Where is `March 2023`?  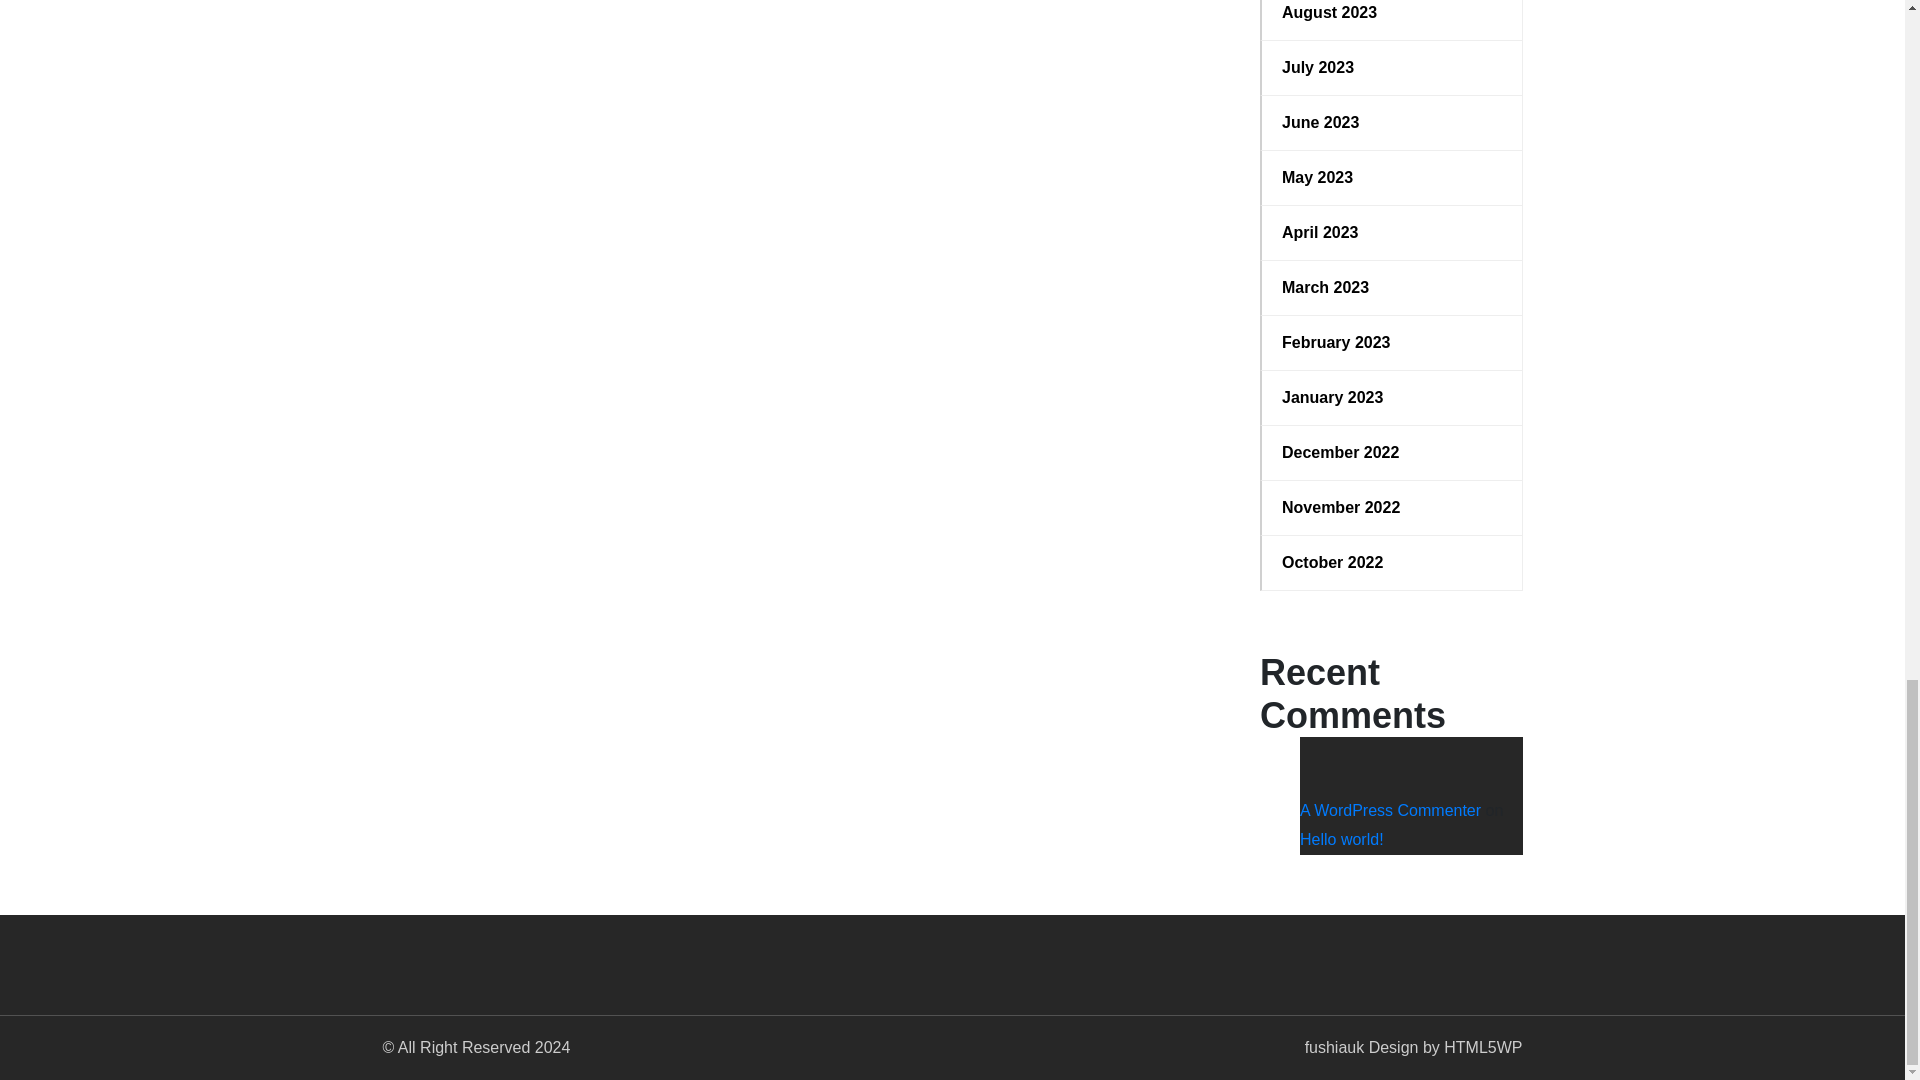 March 2023 is located at coordinates (1392, 288).